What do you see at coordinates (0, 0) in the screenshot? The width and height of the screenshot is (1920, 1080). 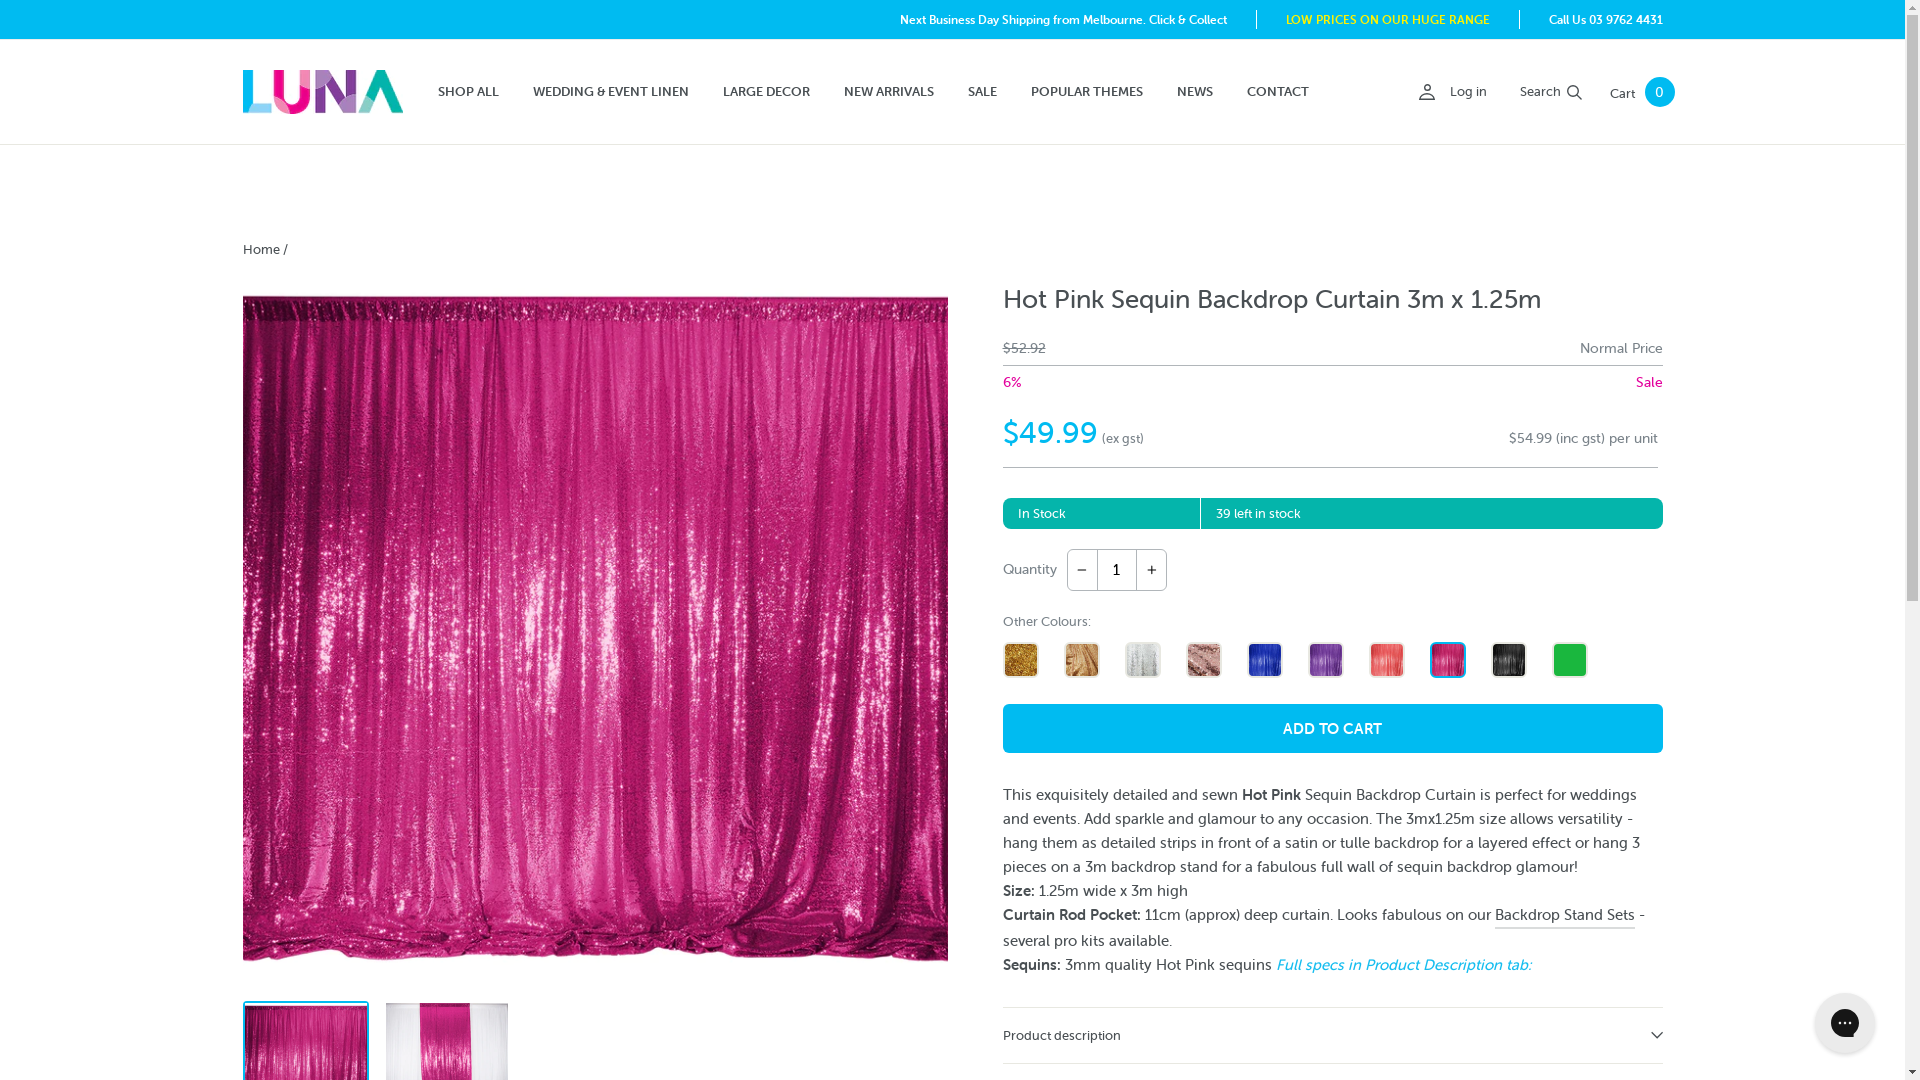 I see `Skip to content` at bounding box center [0, 0].